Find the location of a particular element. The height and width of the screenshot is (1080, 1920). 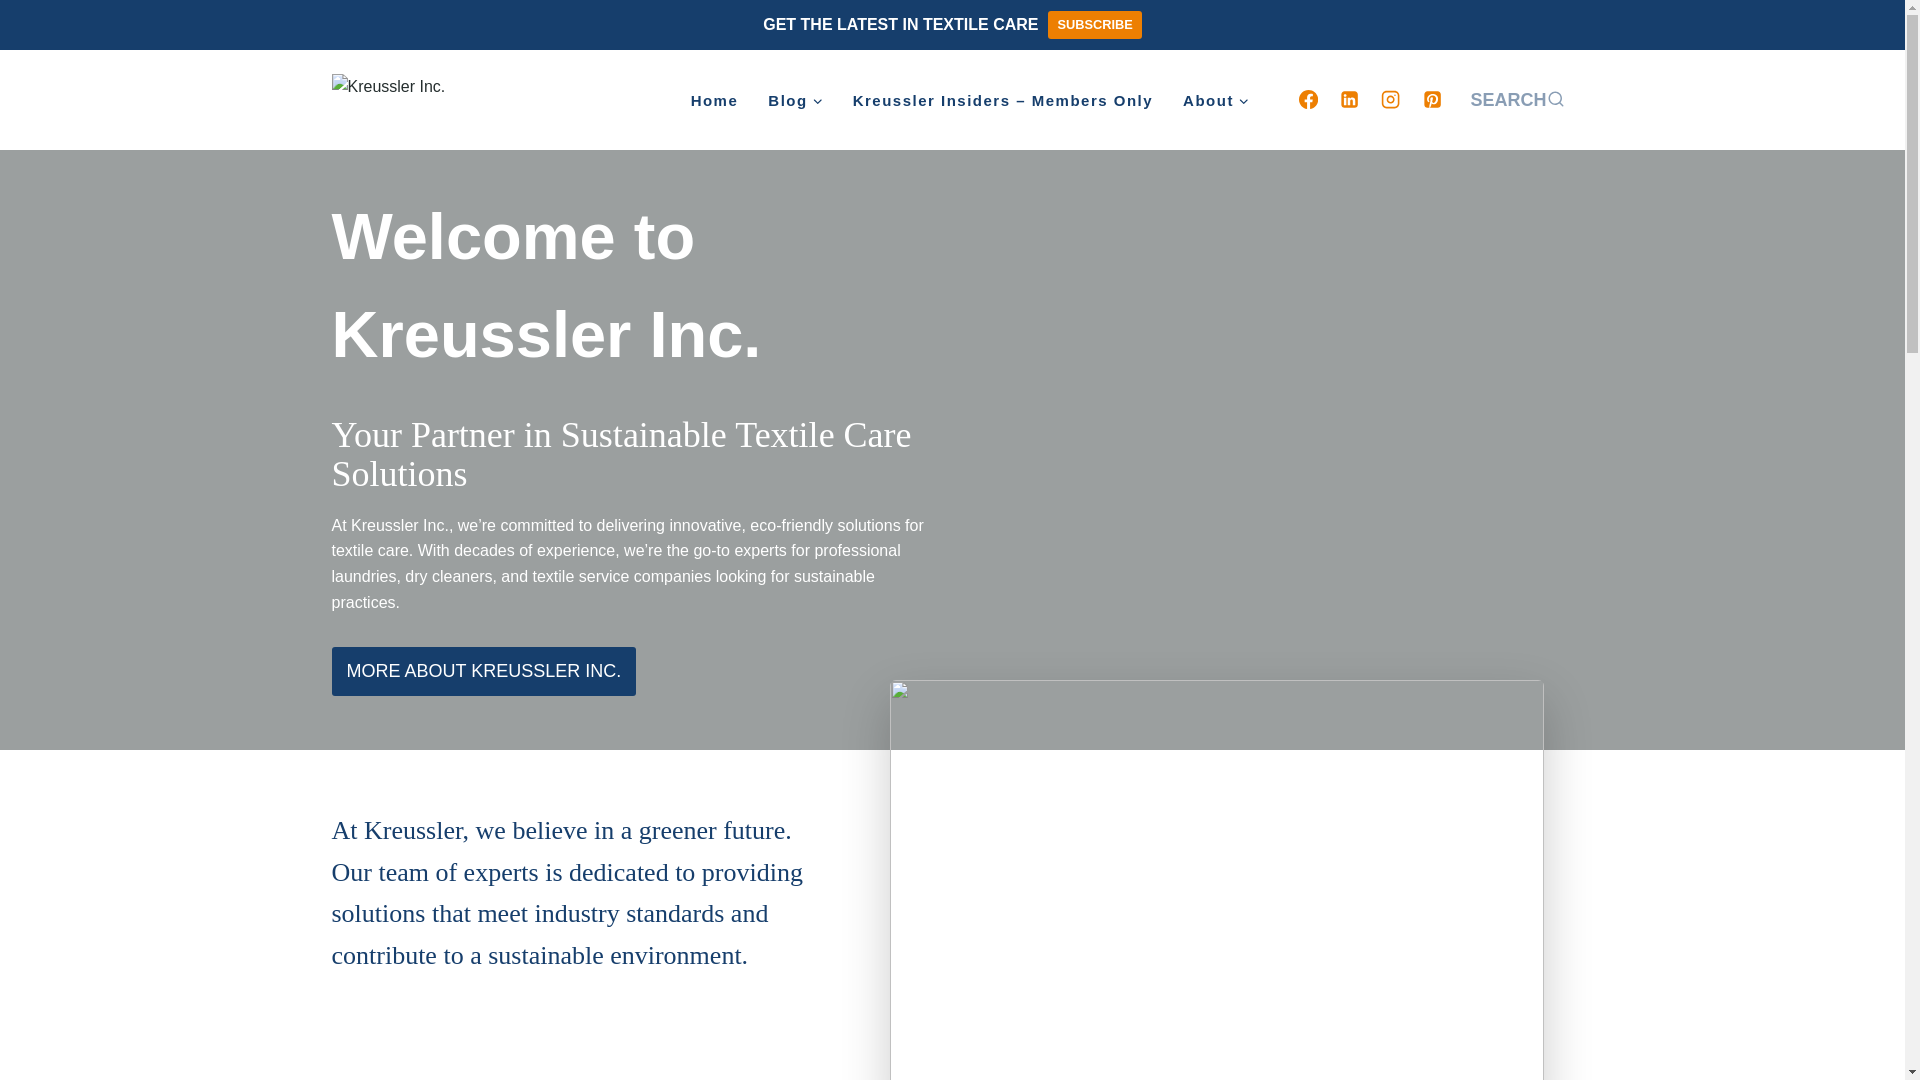

About is located at coordinates (1215, 100).